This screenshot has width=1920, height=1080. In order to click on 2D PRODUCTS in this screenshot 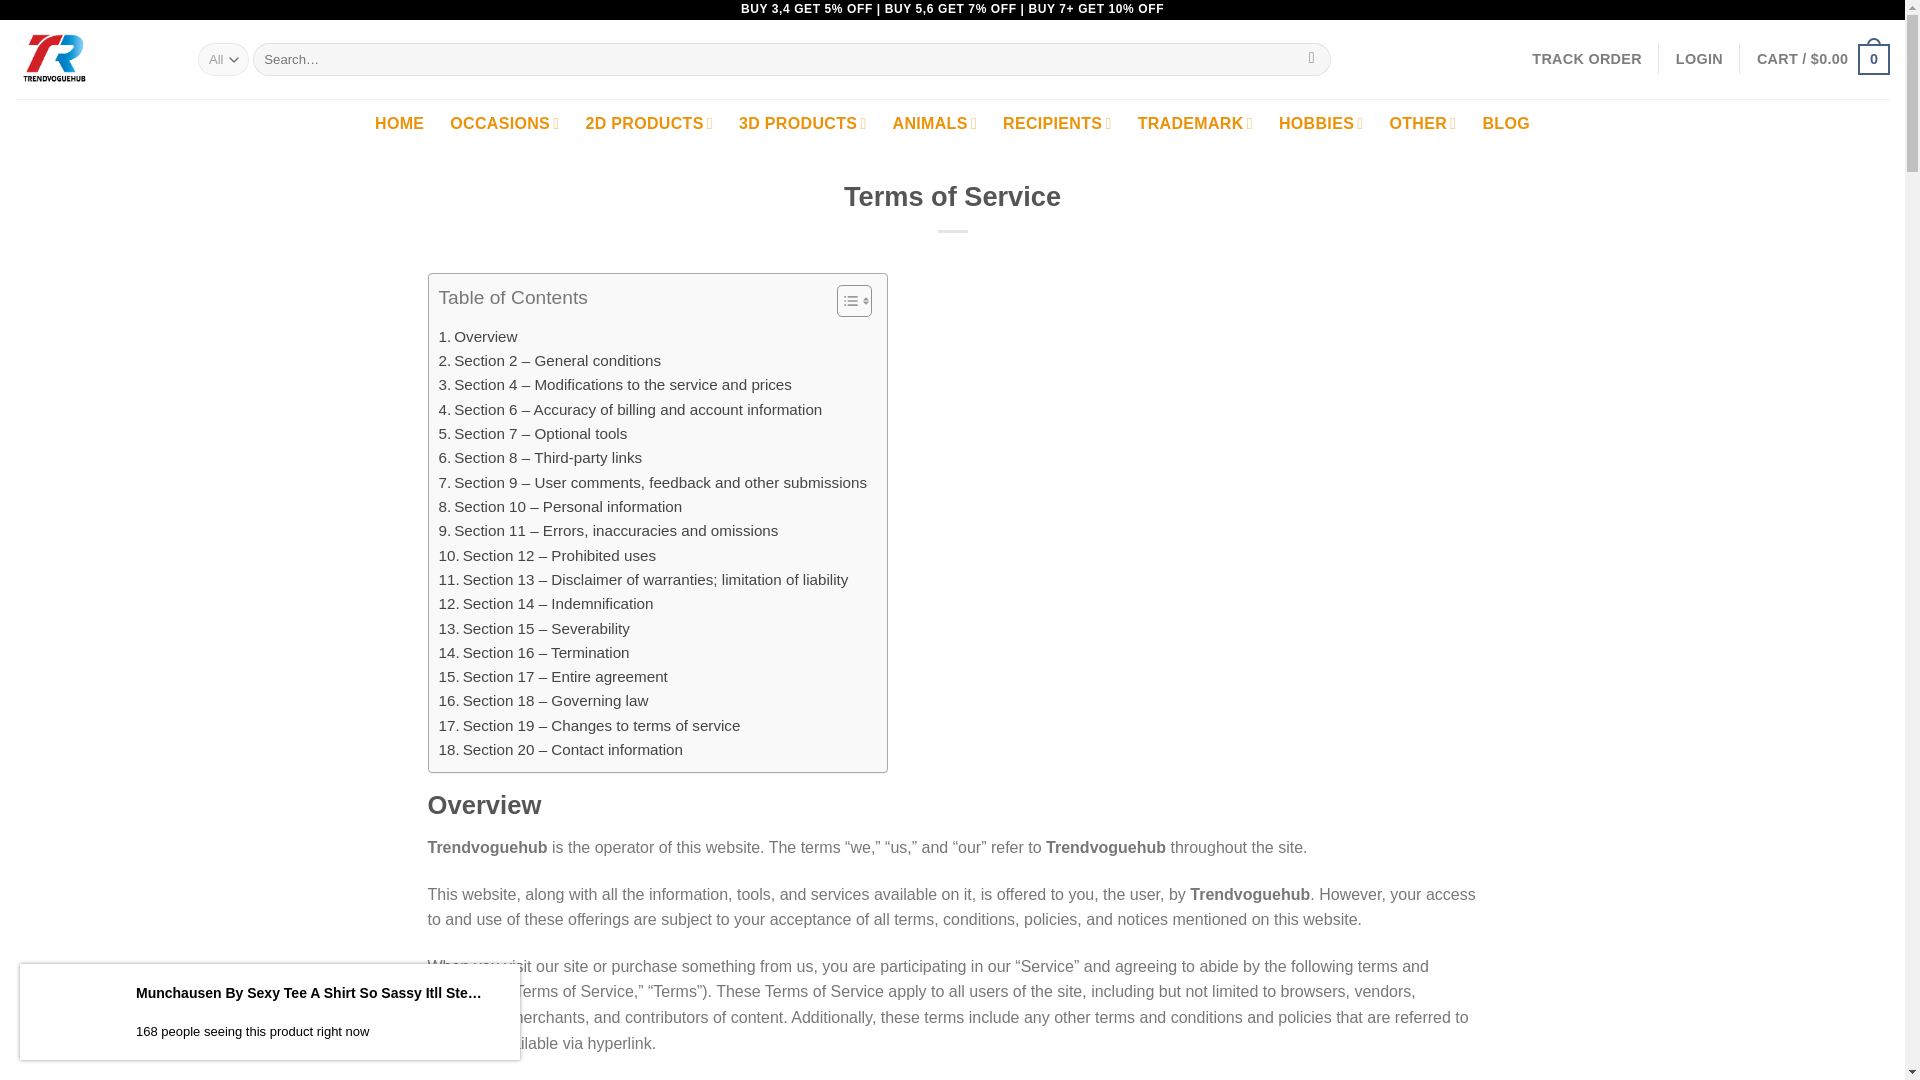, I will do `click(648, 124)`.